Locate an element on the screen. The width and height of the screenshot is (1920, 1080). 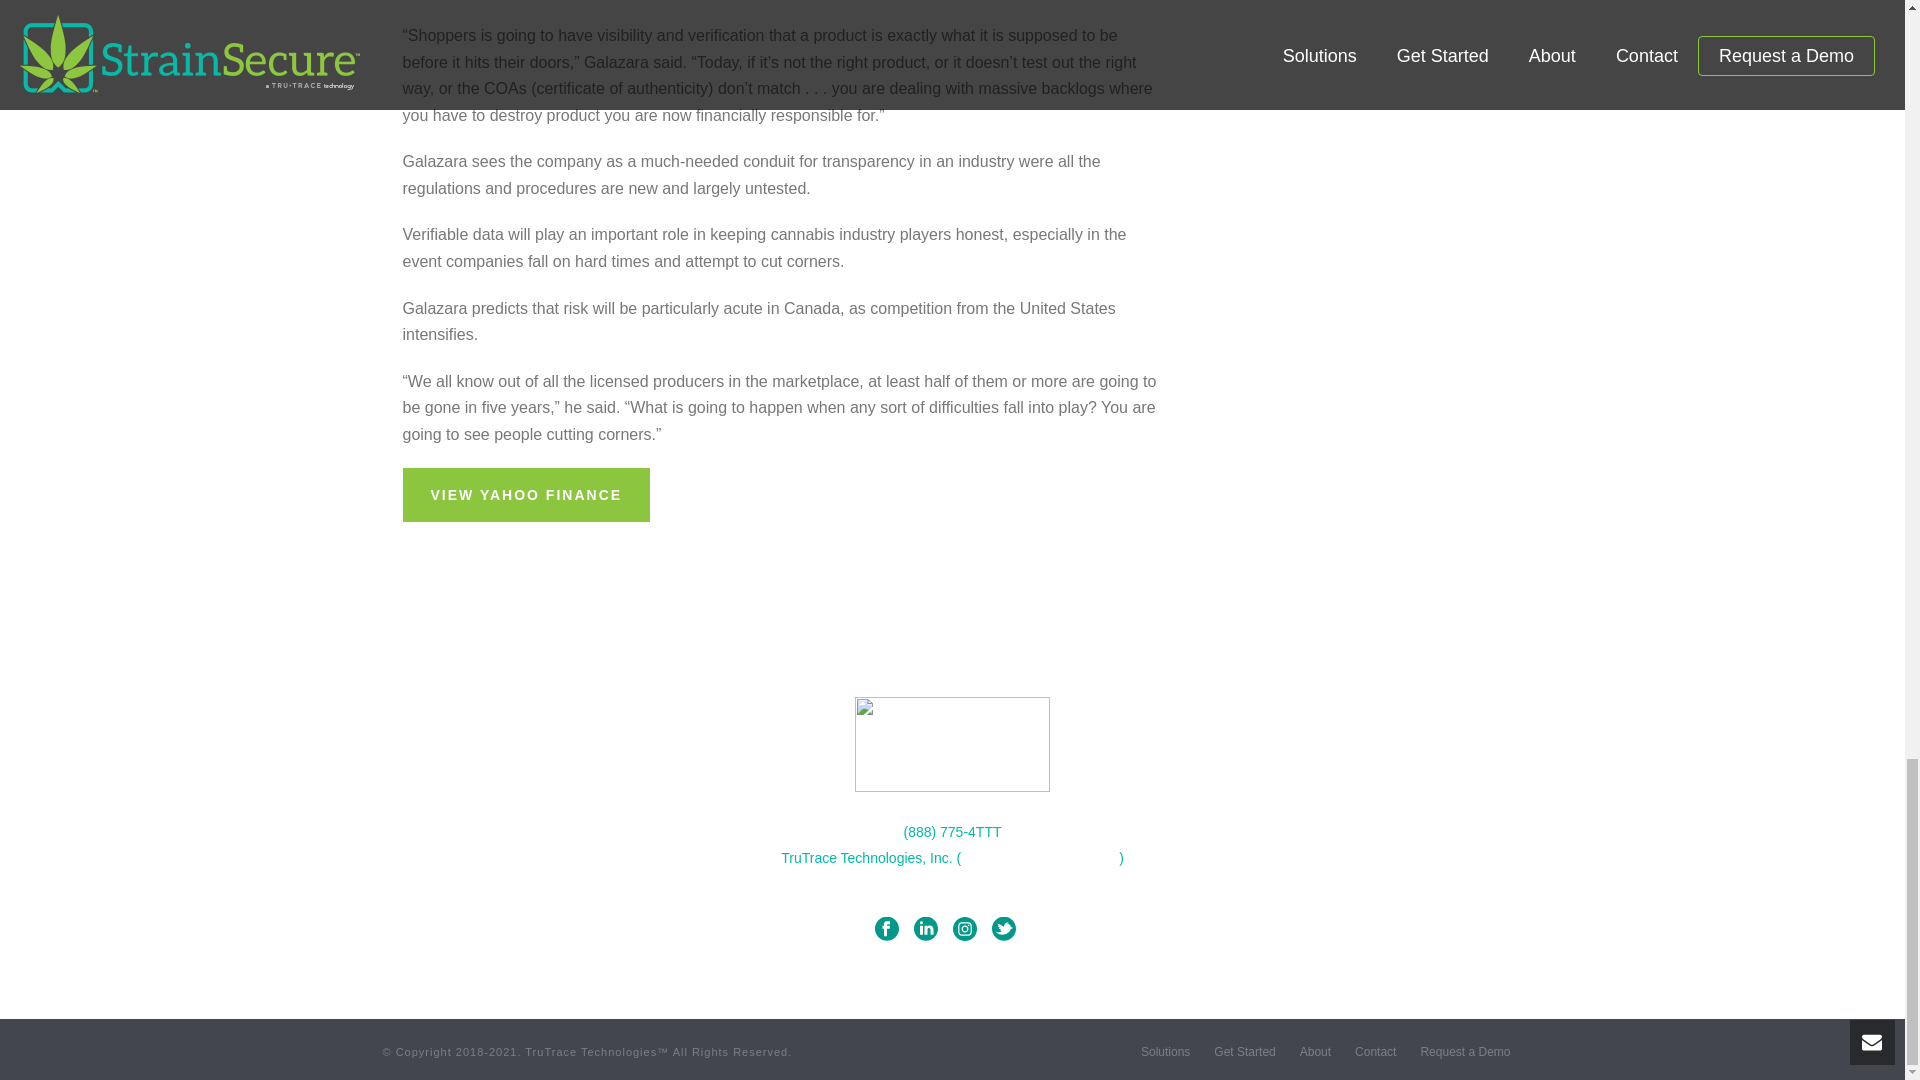
Follow Us on facebook is located at coordinates (886, 929).